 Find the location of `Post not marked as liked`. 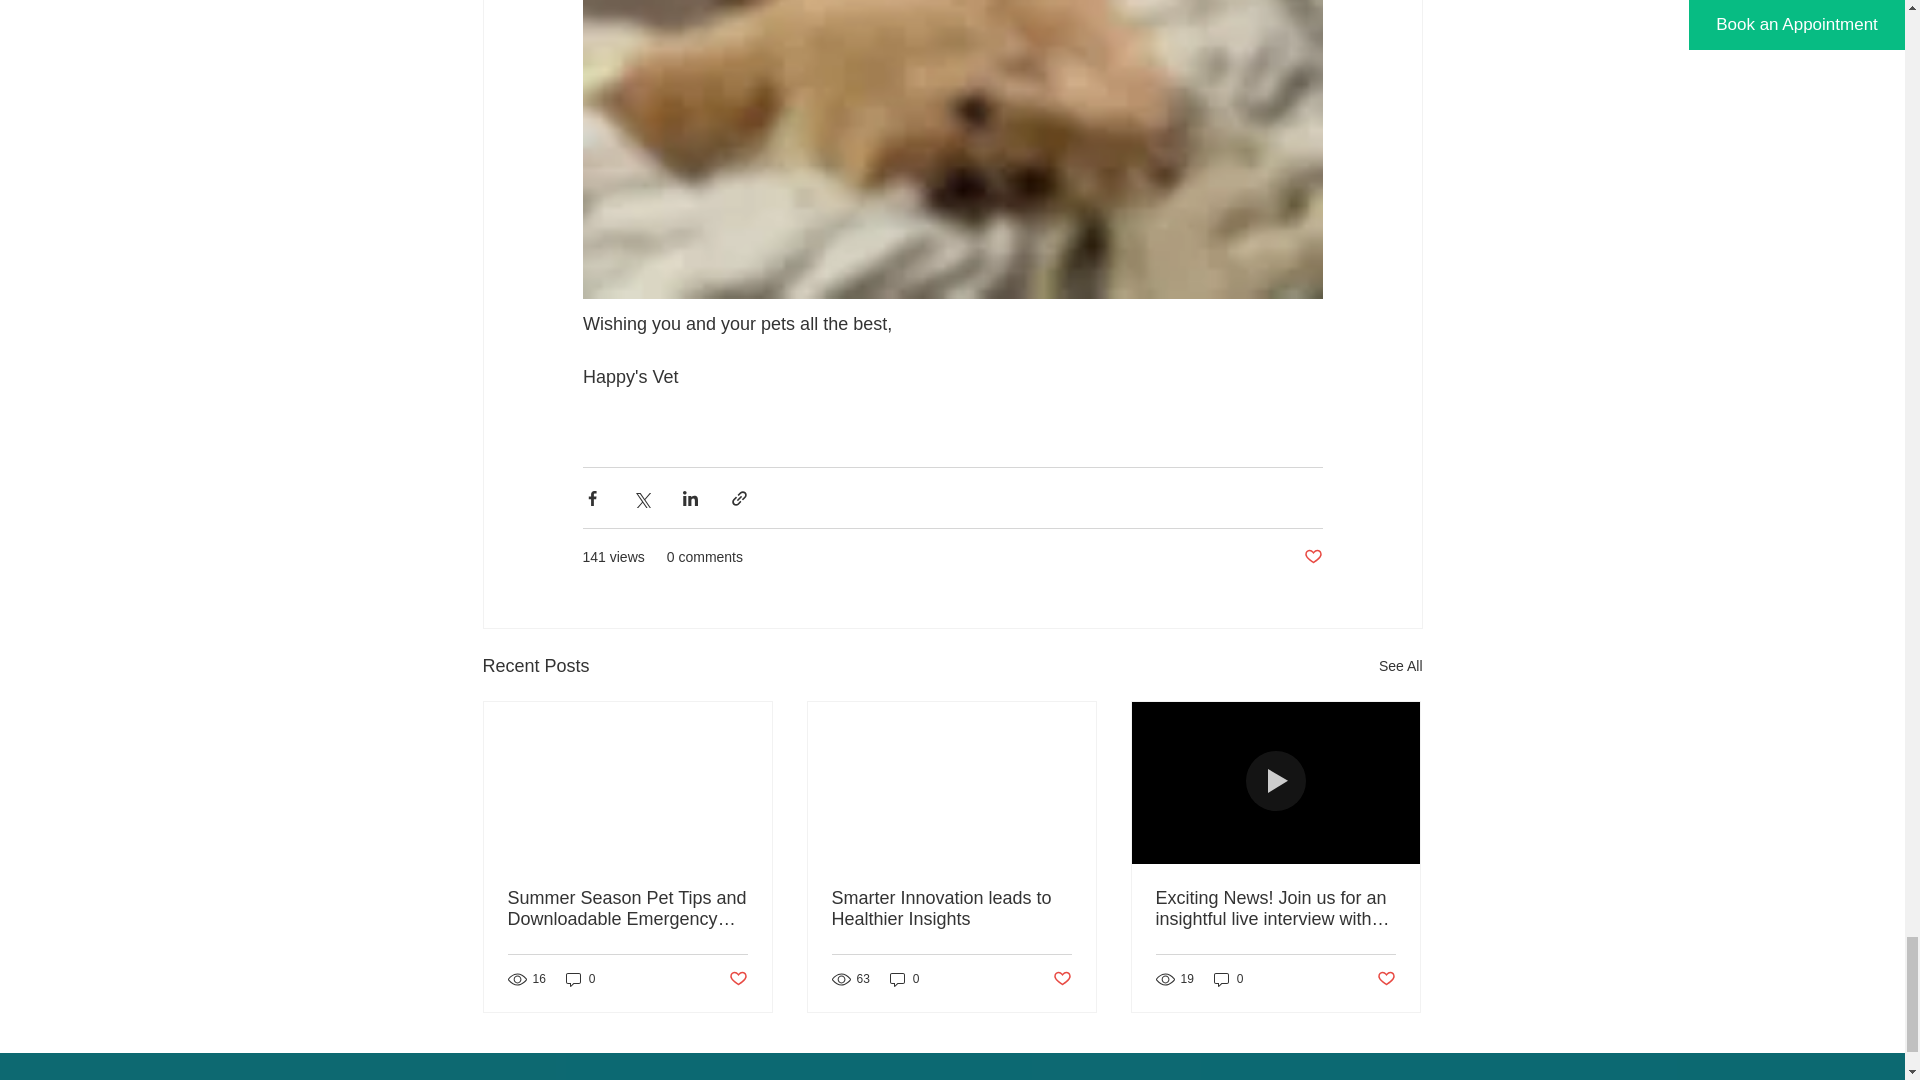

Post not marked as liked is located at coordinates (1062, 979).